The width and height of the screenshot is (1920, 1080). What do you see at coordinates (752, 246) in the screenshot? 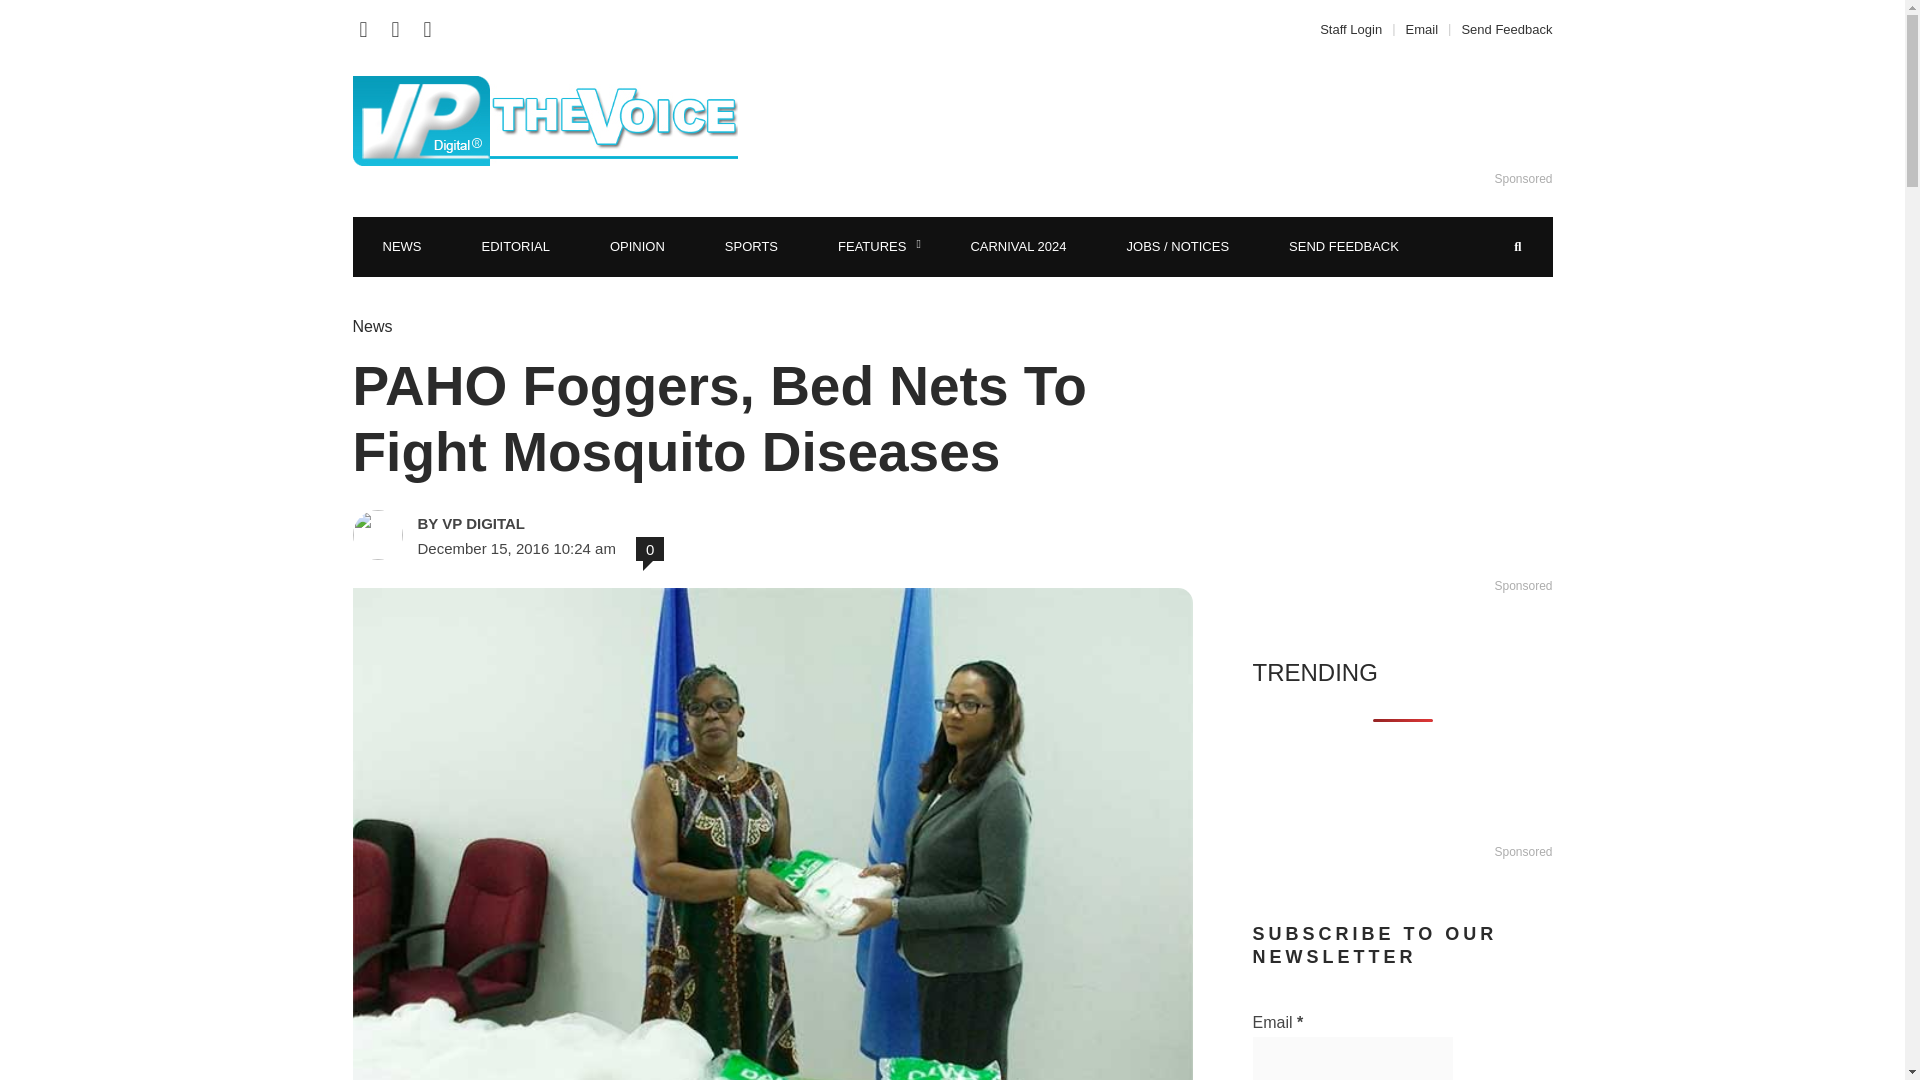
I see `SPORTS` at bounding box center [752, 246].